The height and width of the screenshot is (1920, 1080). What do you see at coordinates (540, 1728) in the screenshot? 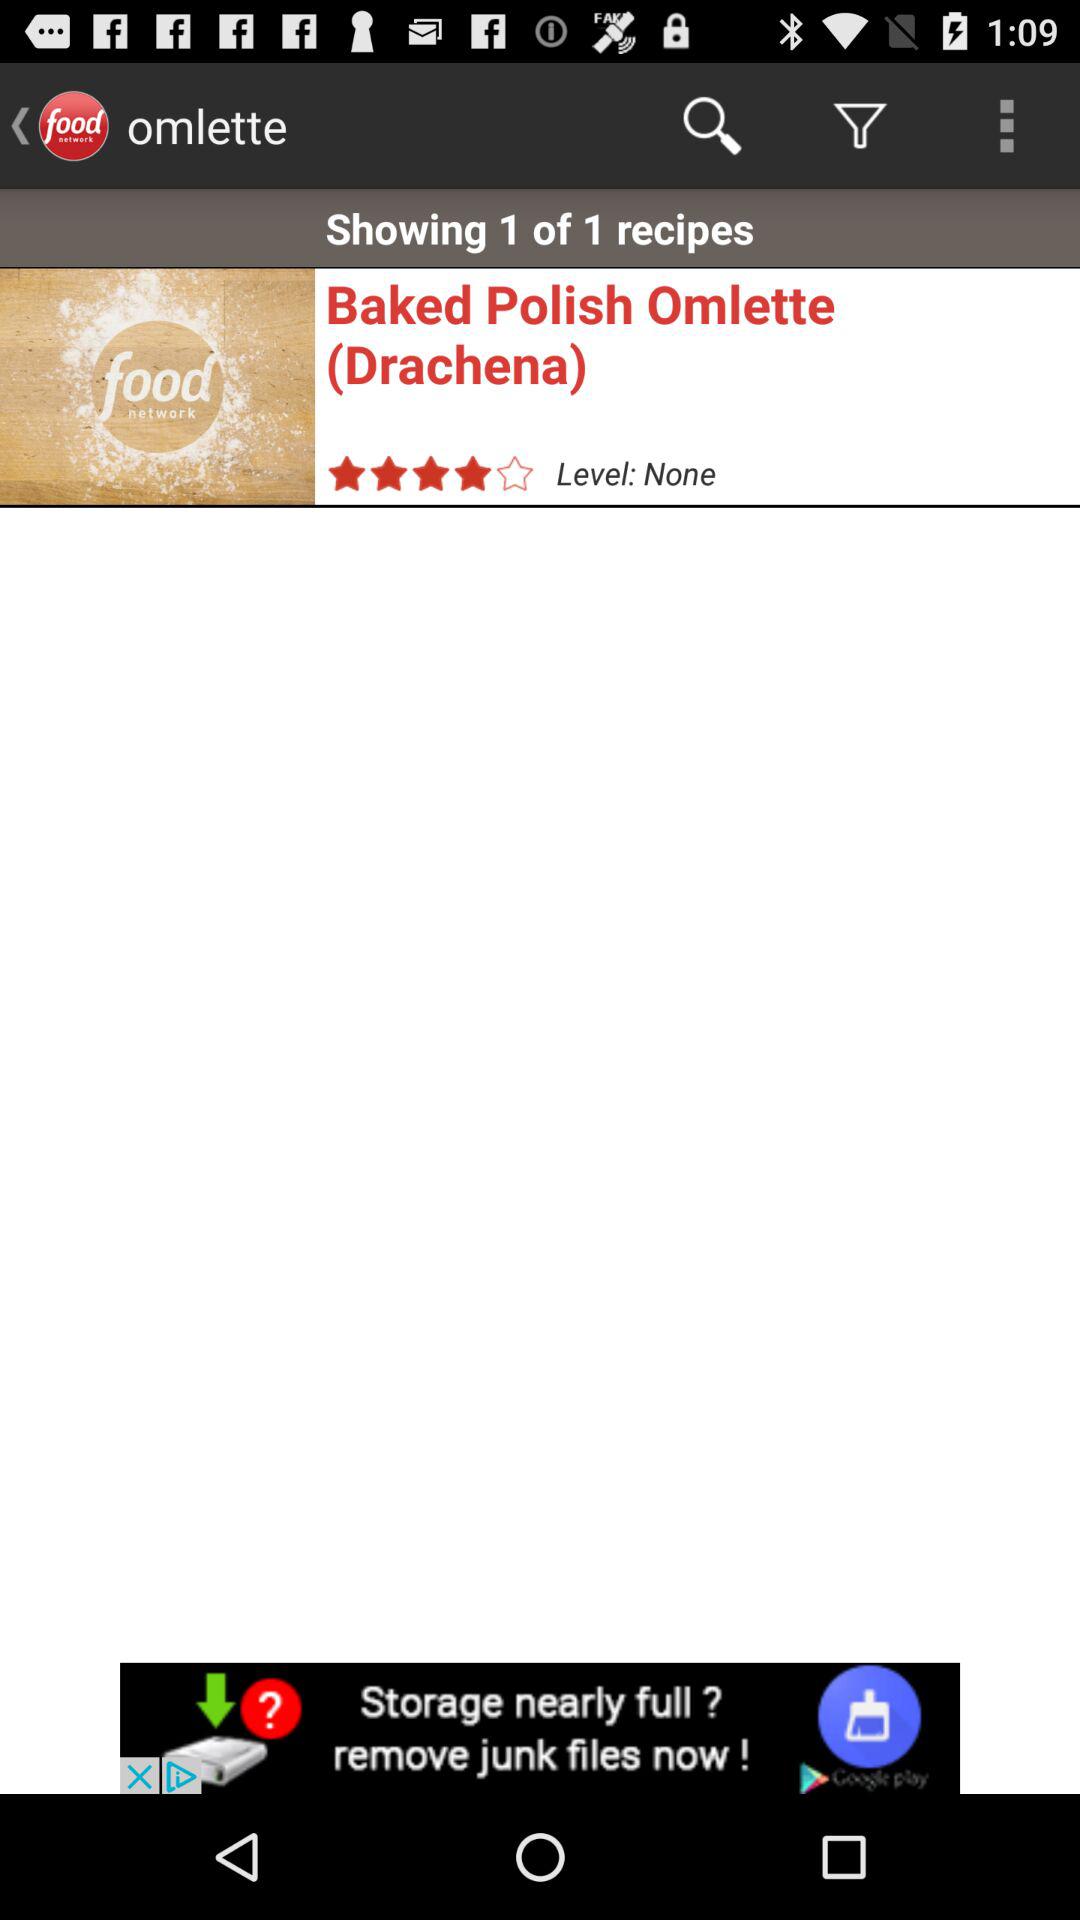
I see `learn about this product` at bounding box center [540, 1728].